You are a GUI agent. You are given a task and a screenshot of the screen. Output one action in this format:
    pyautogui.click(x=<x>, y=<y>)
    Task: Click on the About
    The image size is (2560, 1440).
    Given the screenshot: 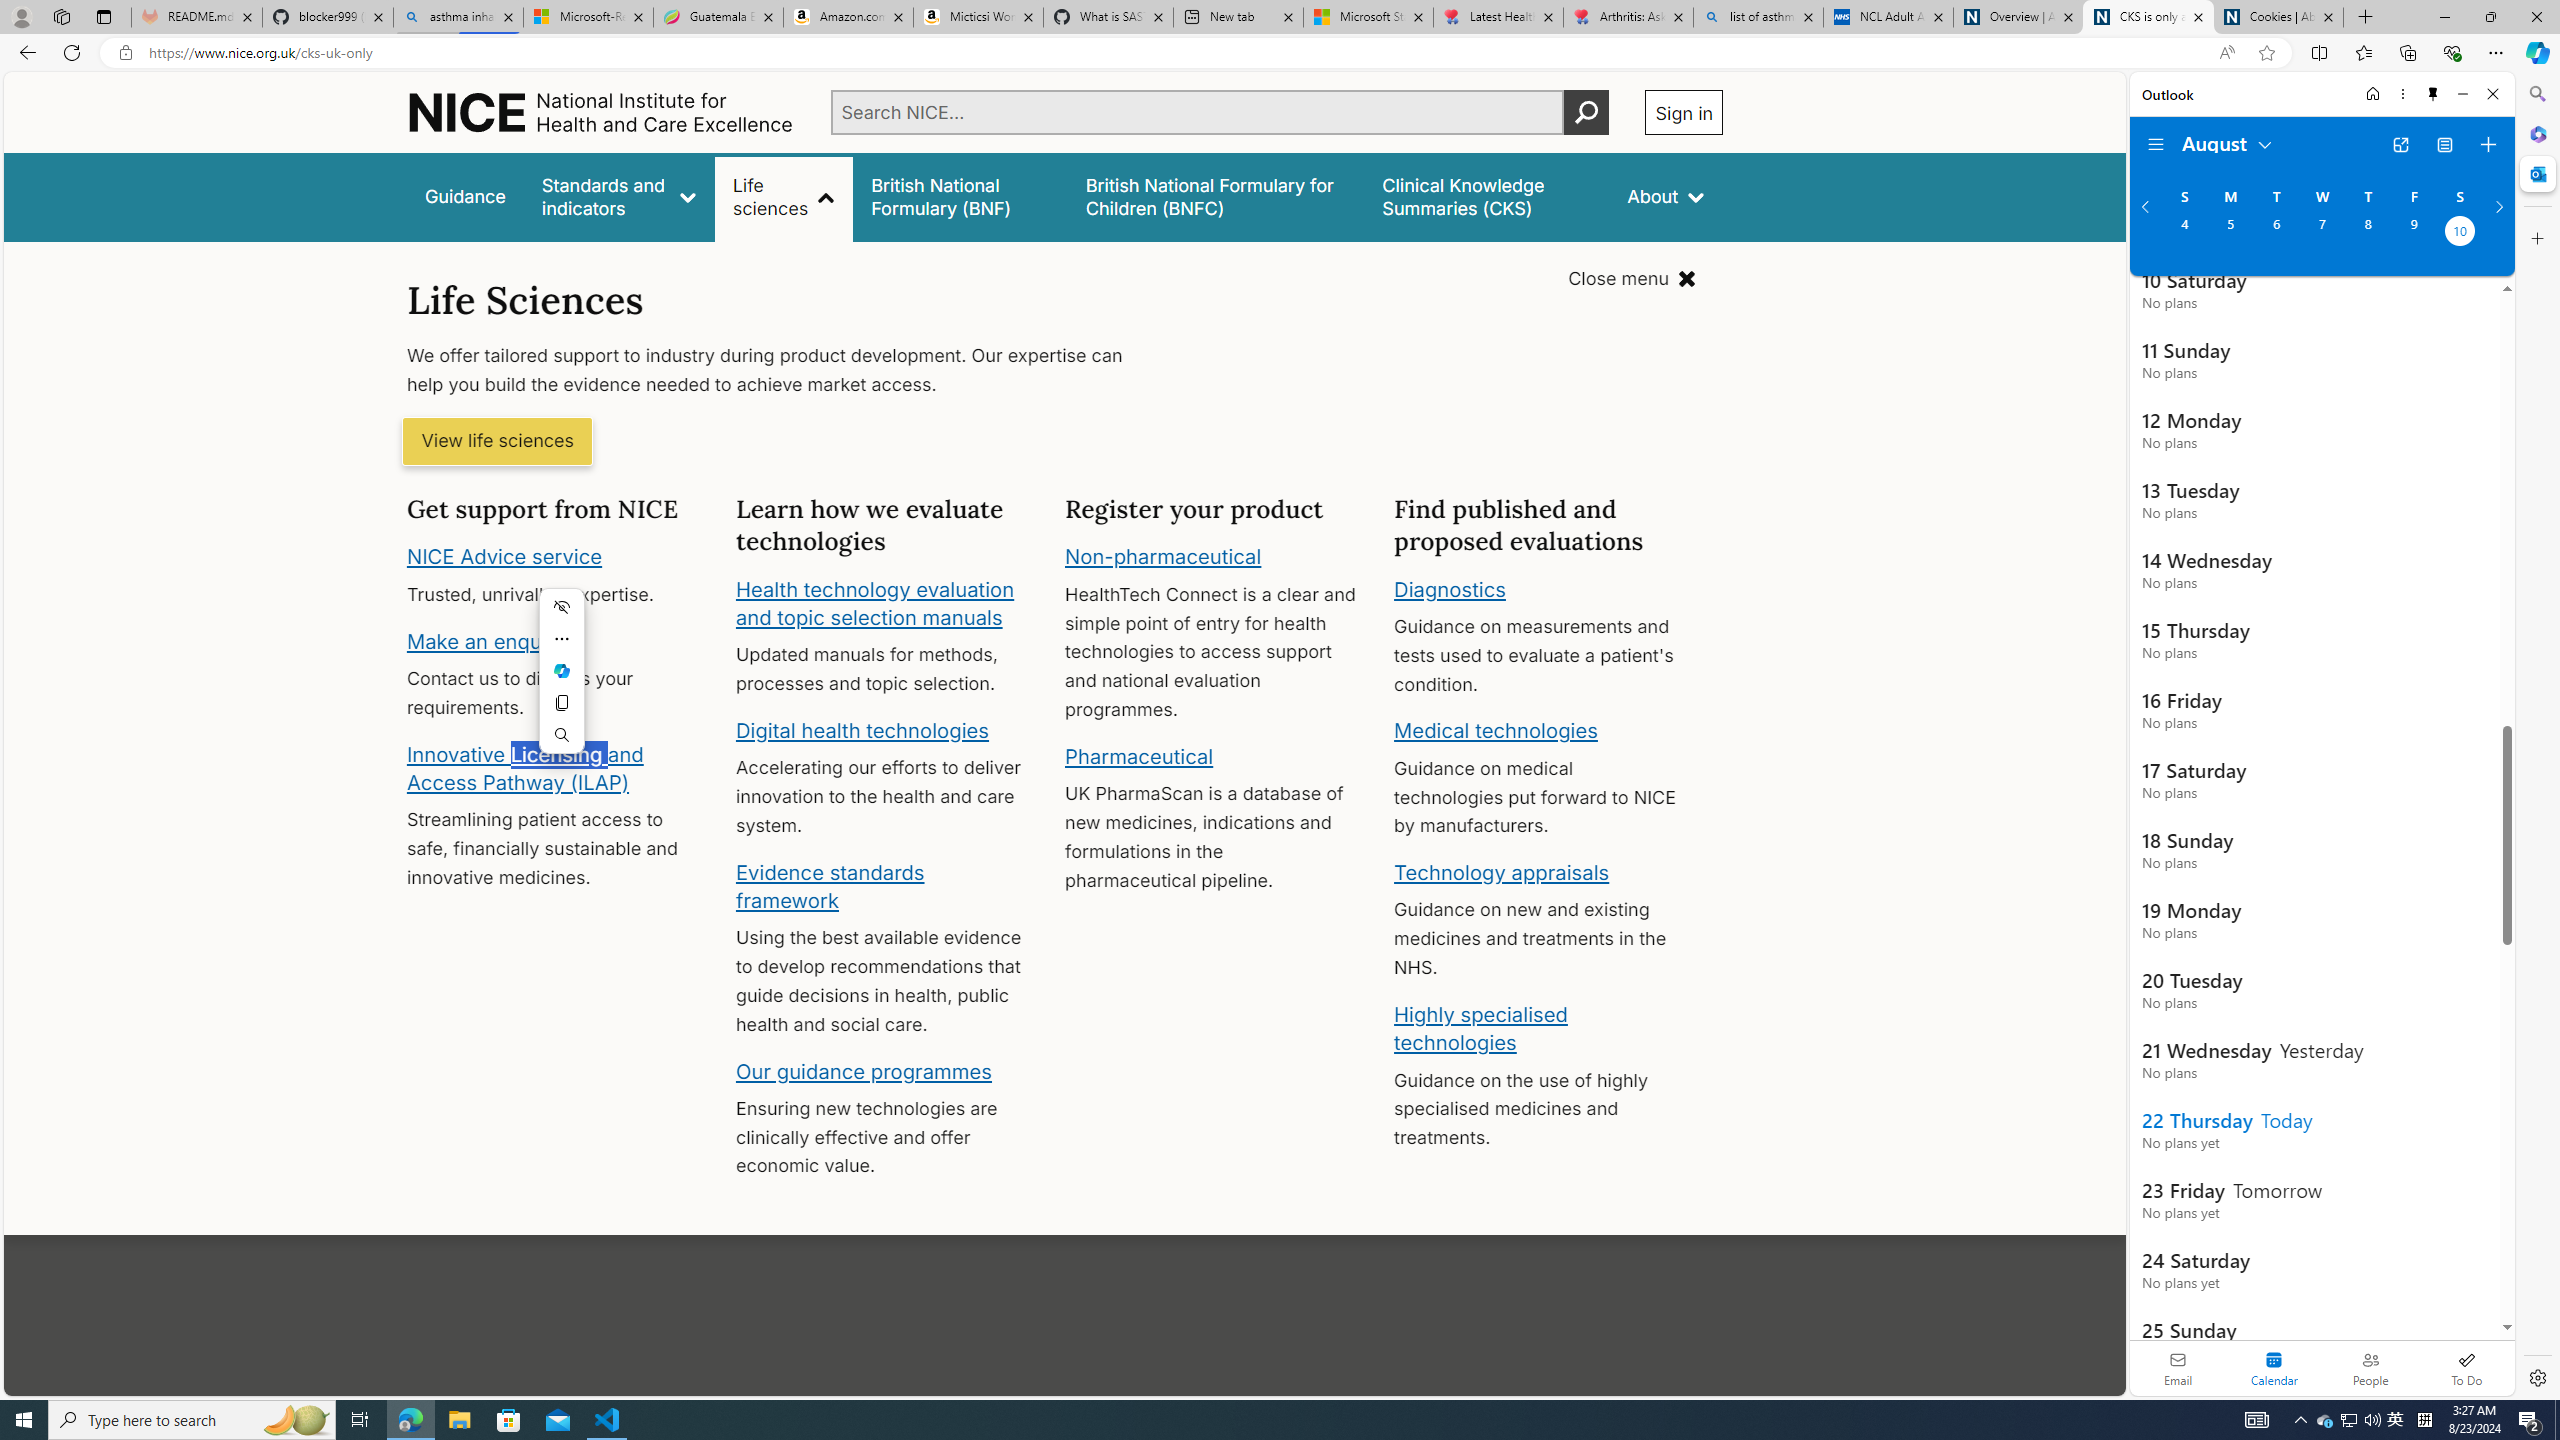 What is the action you would take?
    pyautogui.click(x=1666, y=196)
    